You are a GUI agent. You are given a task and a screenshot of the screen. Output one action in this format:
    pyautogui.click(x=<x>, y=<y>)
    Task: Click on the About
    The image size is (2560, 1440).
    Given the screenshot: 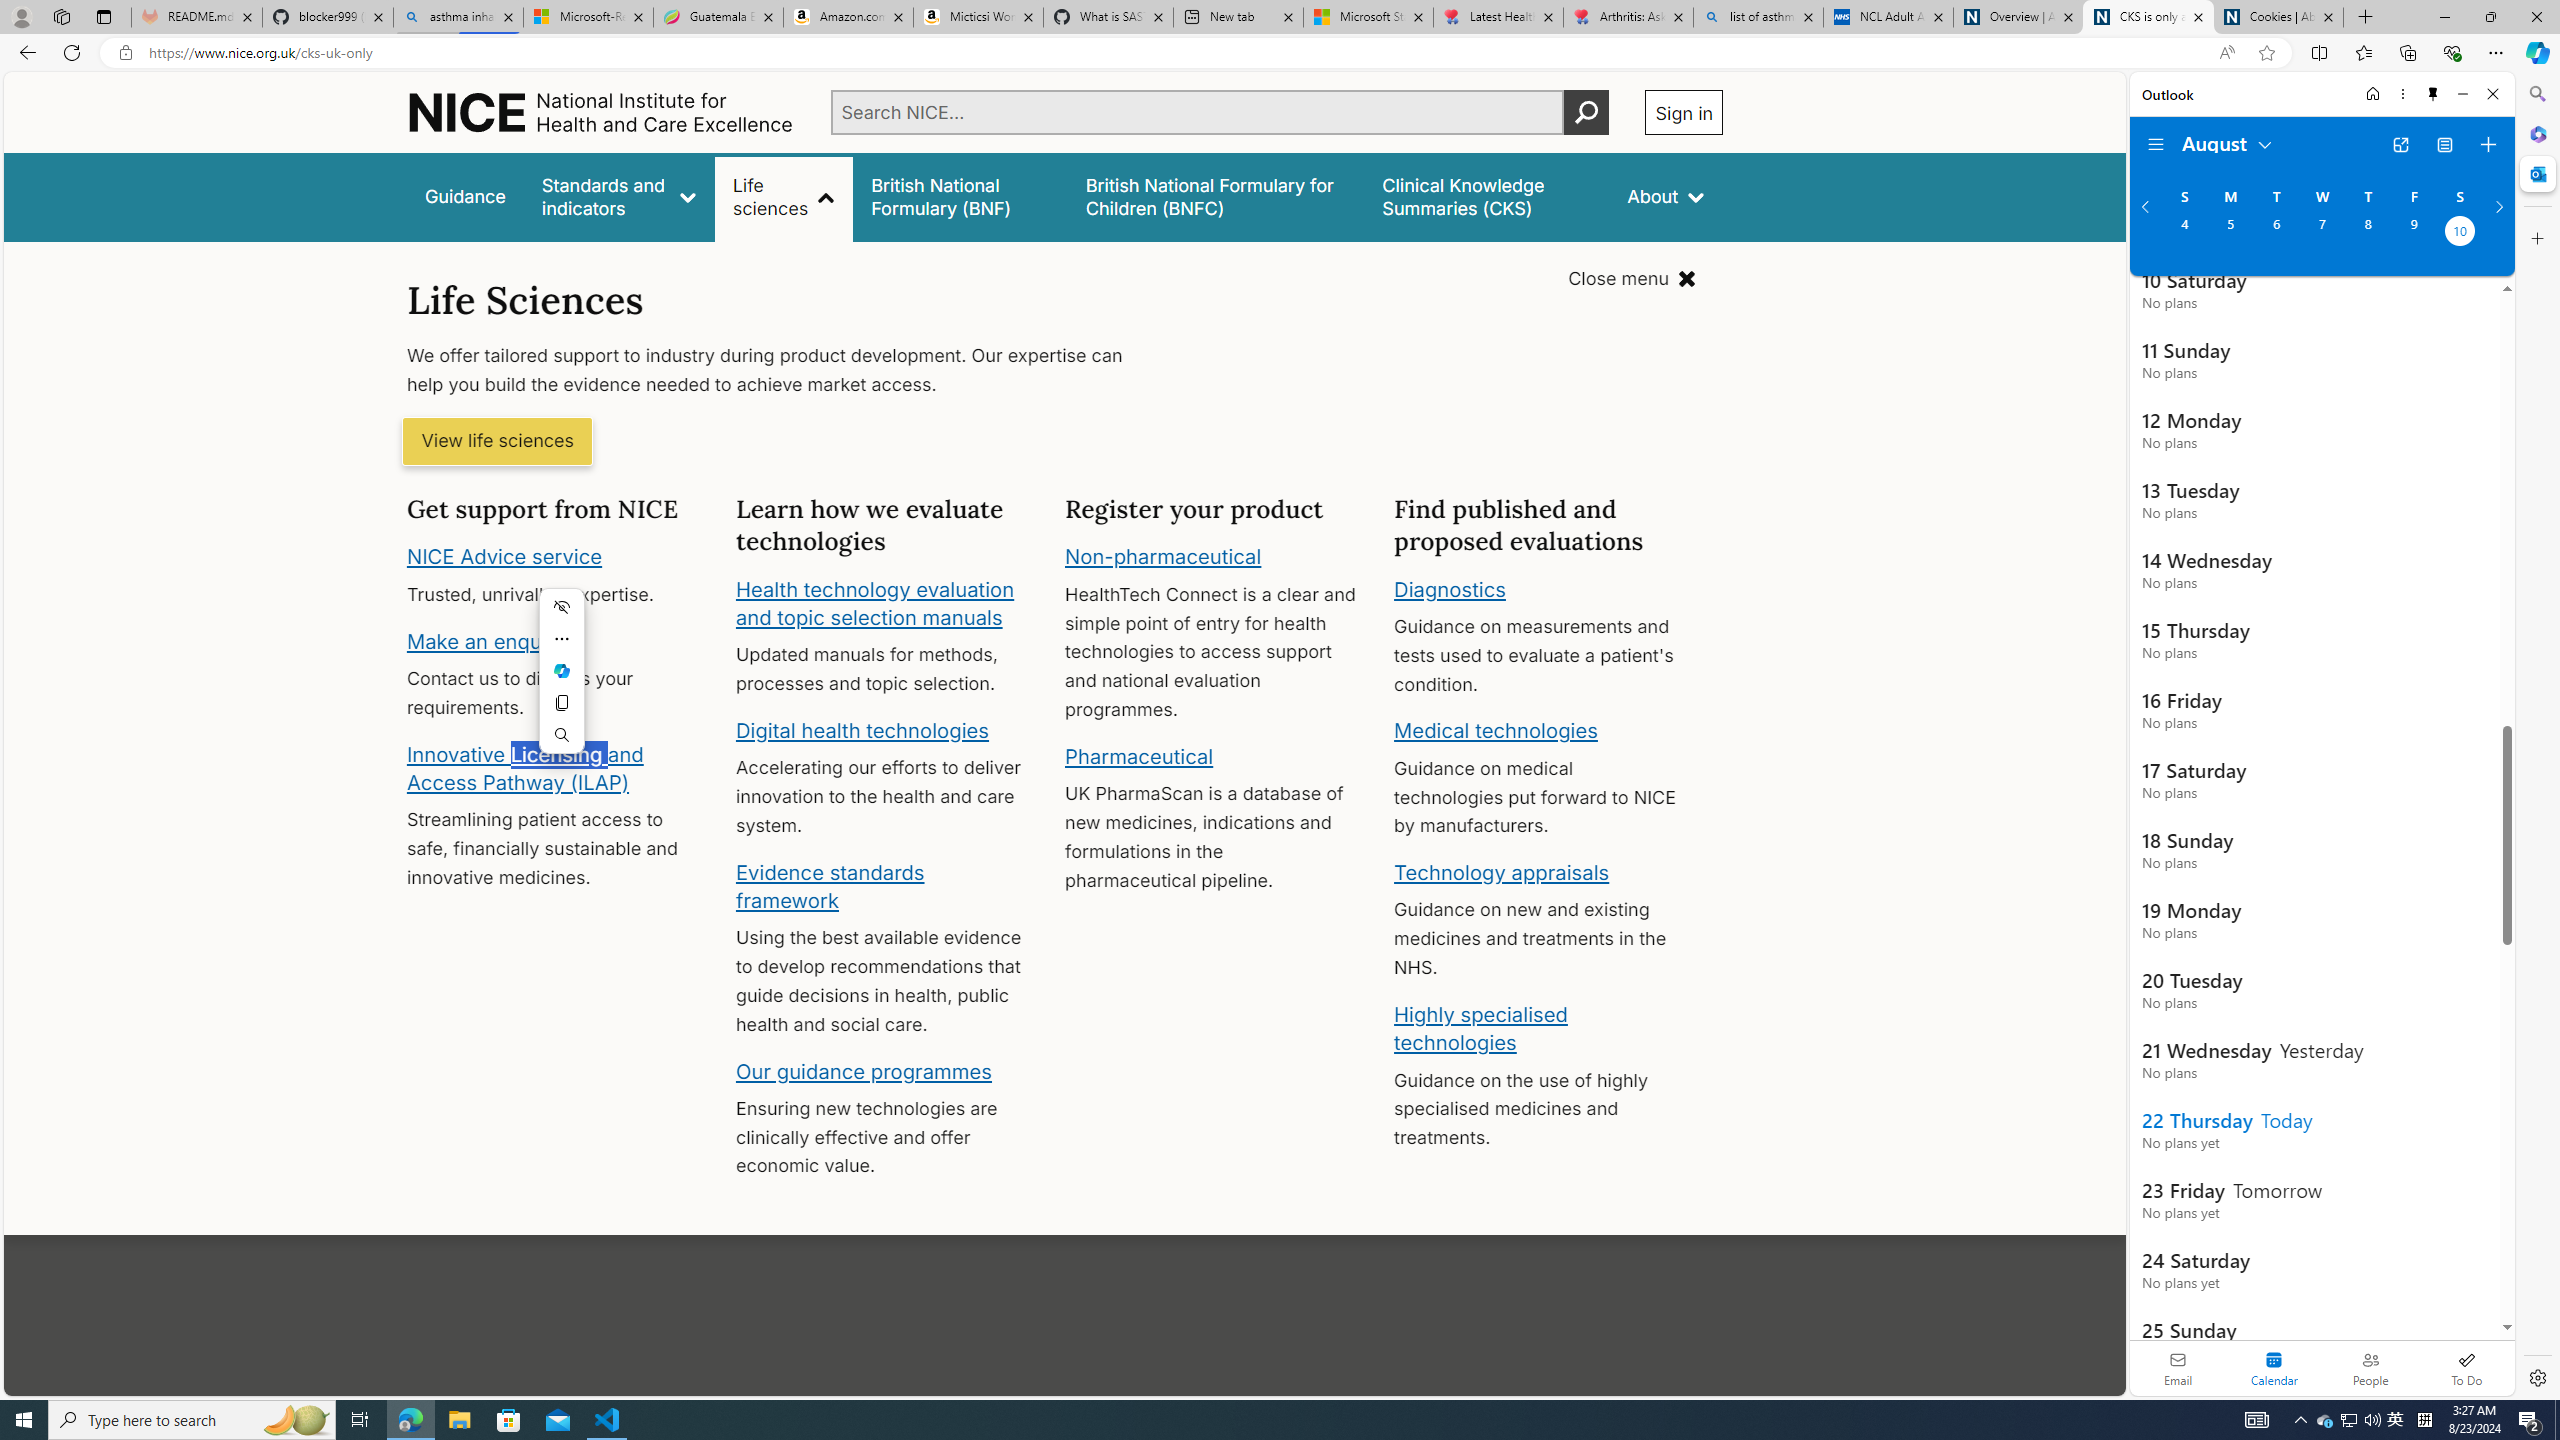 What is the action you would take?
    pyautogui.click(x=1666, y=196)
    